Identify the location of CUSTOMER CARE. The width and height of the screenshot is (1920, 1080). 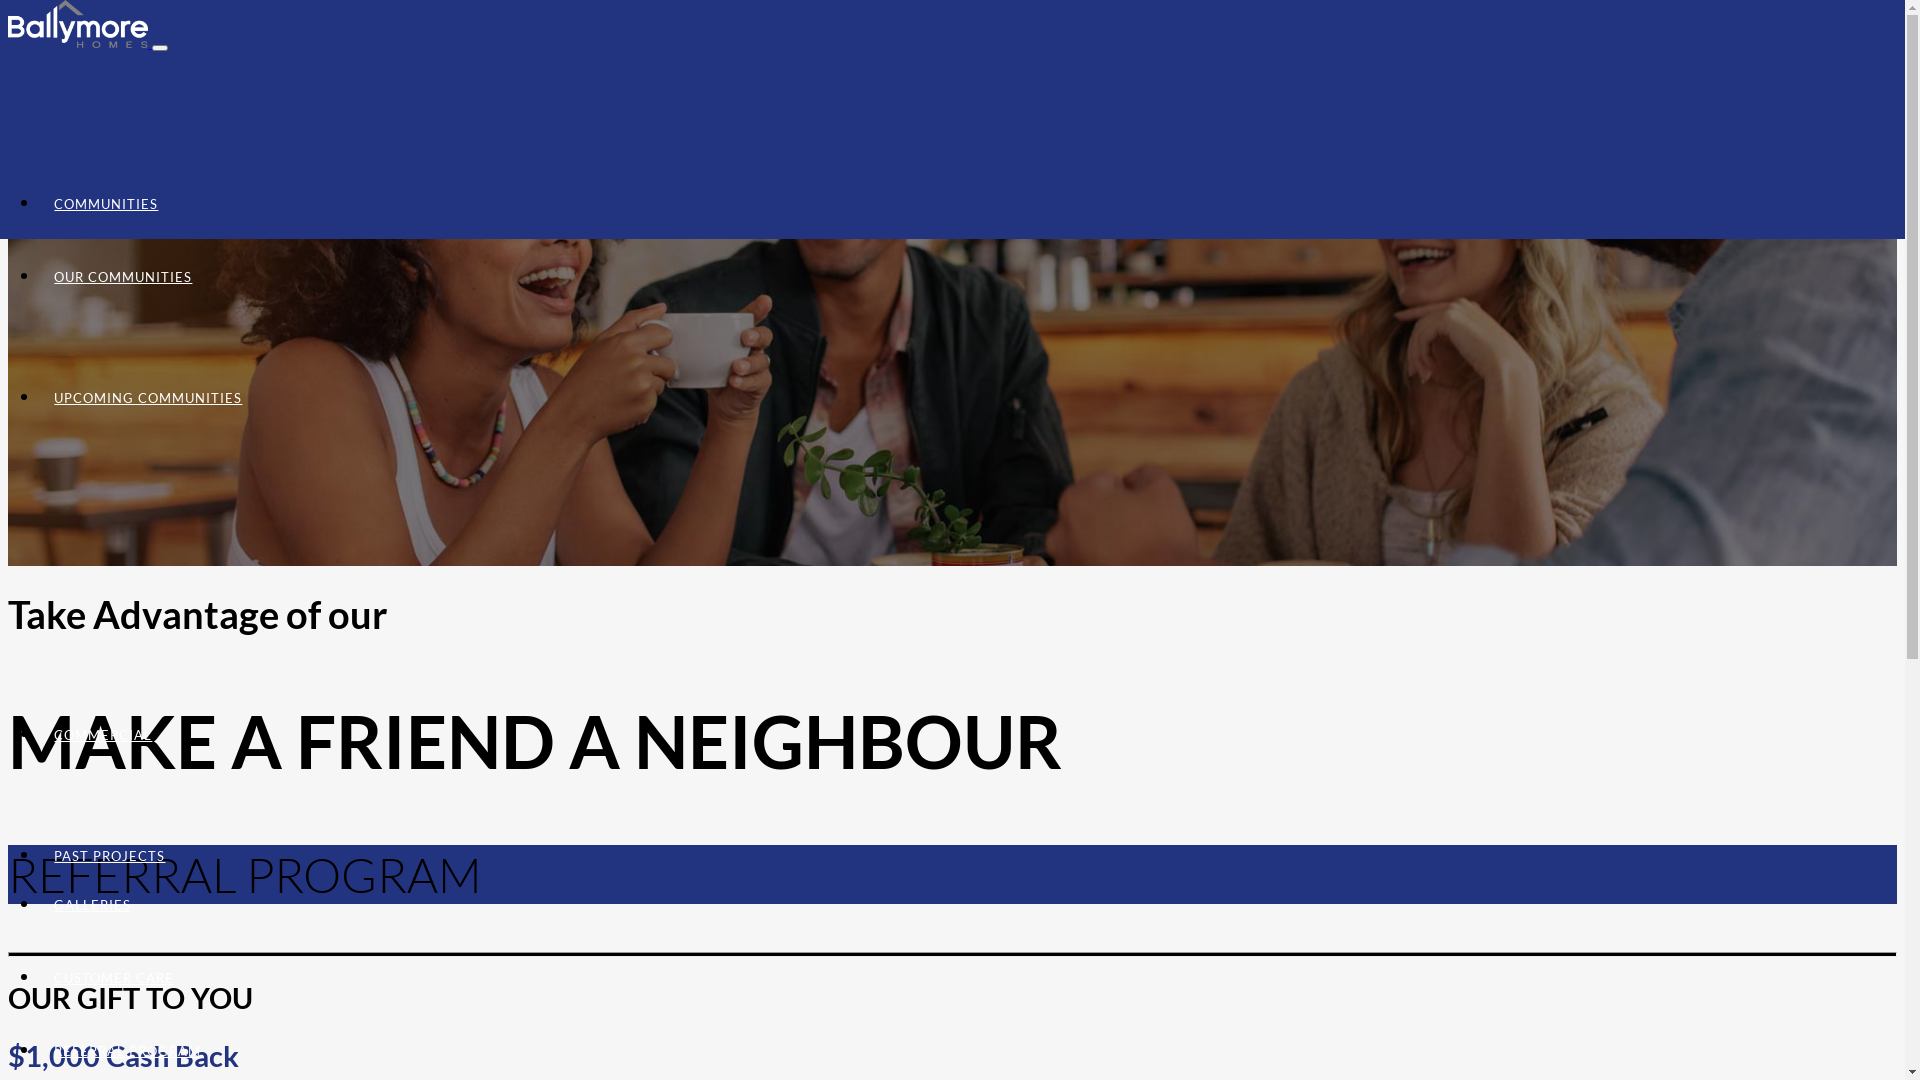
(114, 978).